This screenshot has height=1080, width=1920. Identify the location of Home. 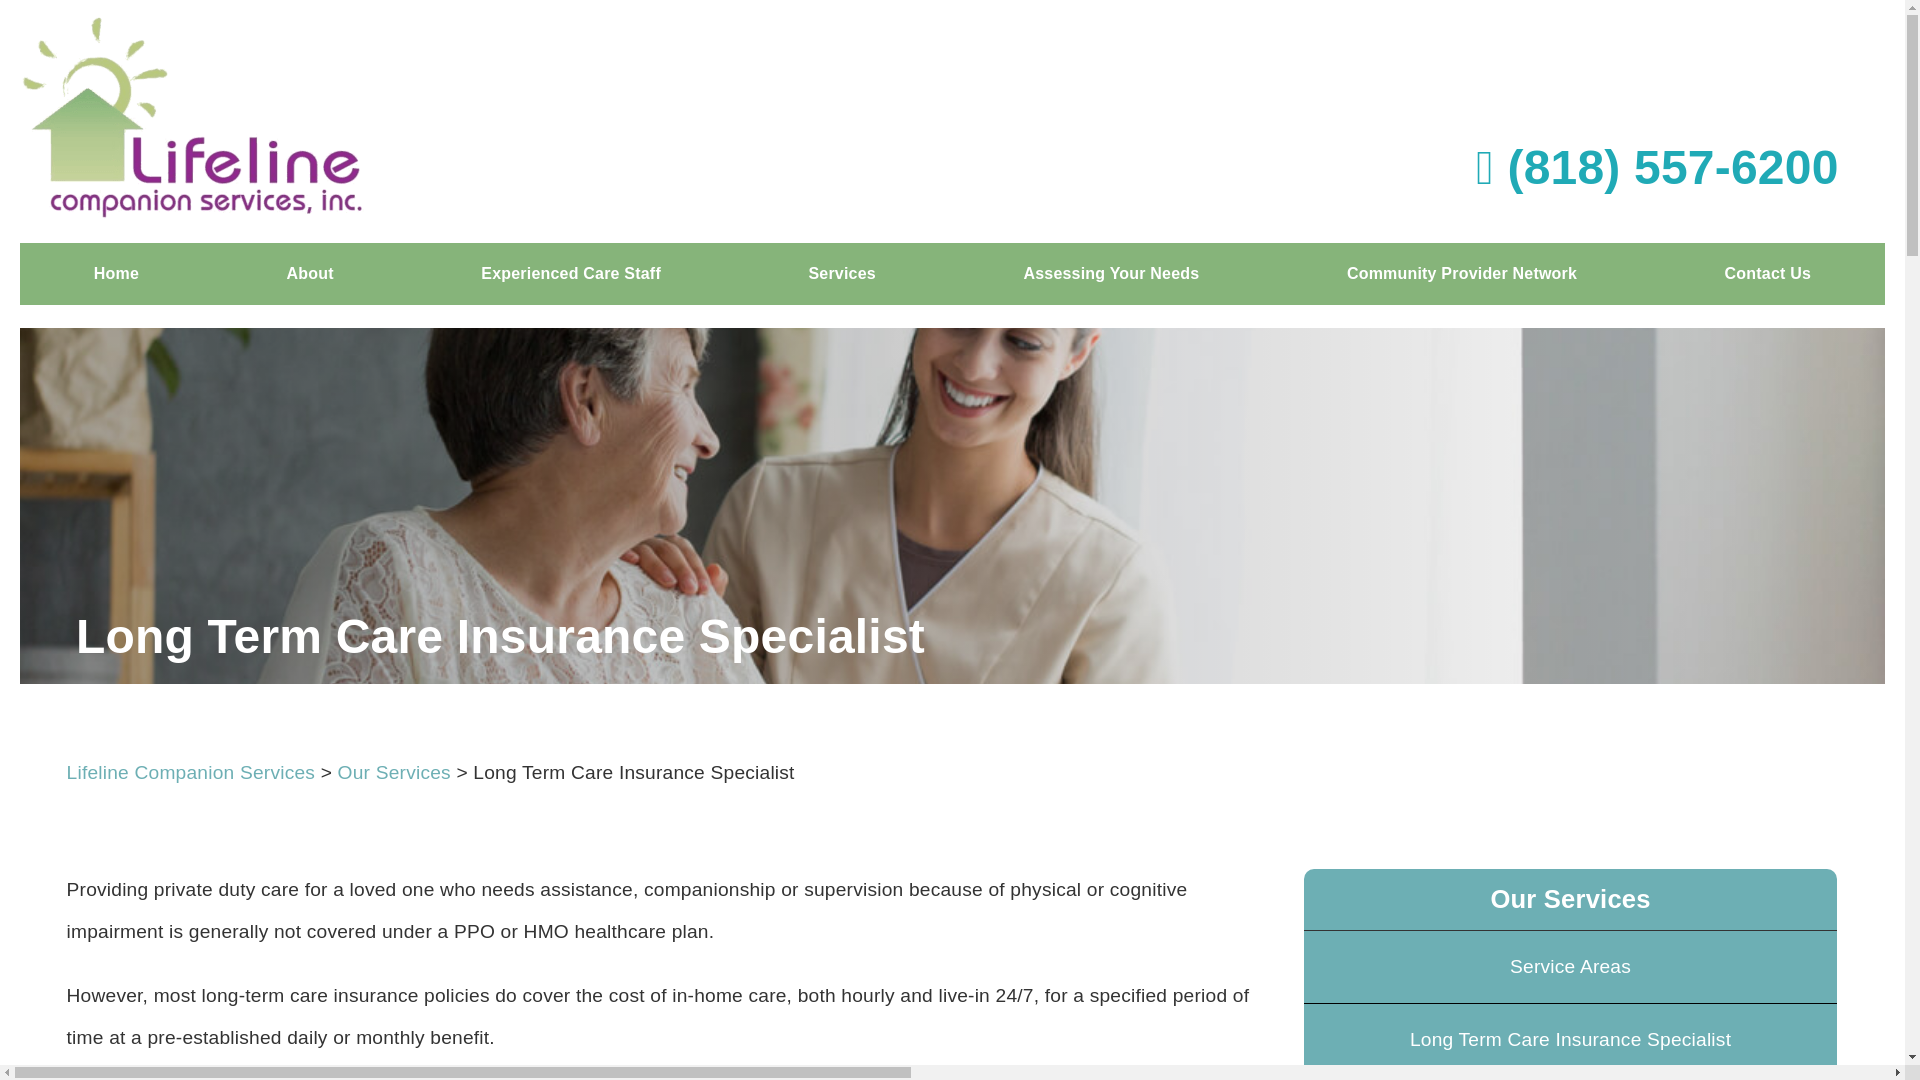
(116, 274).